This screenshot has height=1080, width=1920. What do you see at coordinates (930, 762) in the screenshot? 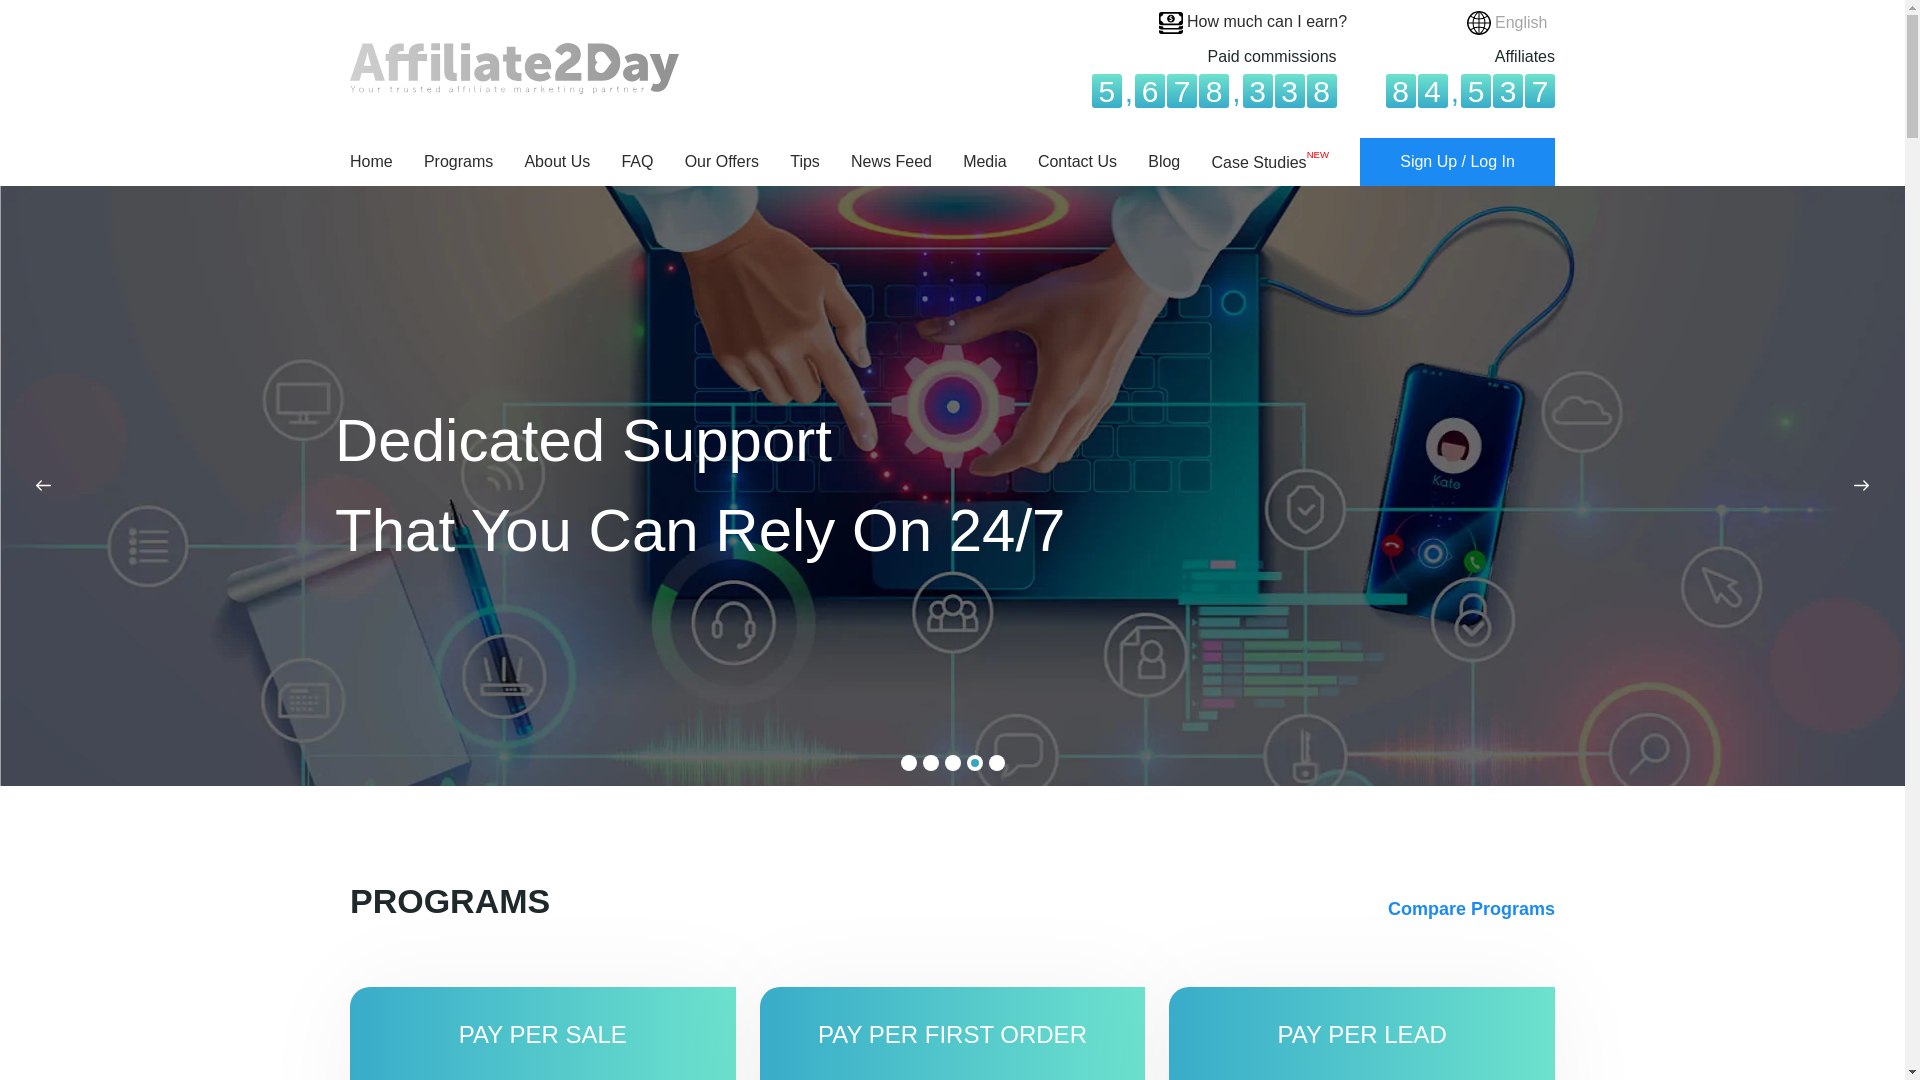
I see `2` at bounding box center [930, 762].